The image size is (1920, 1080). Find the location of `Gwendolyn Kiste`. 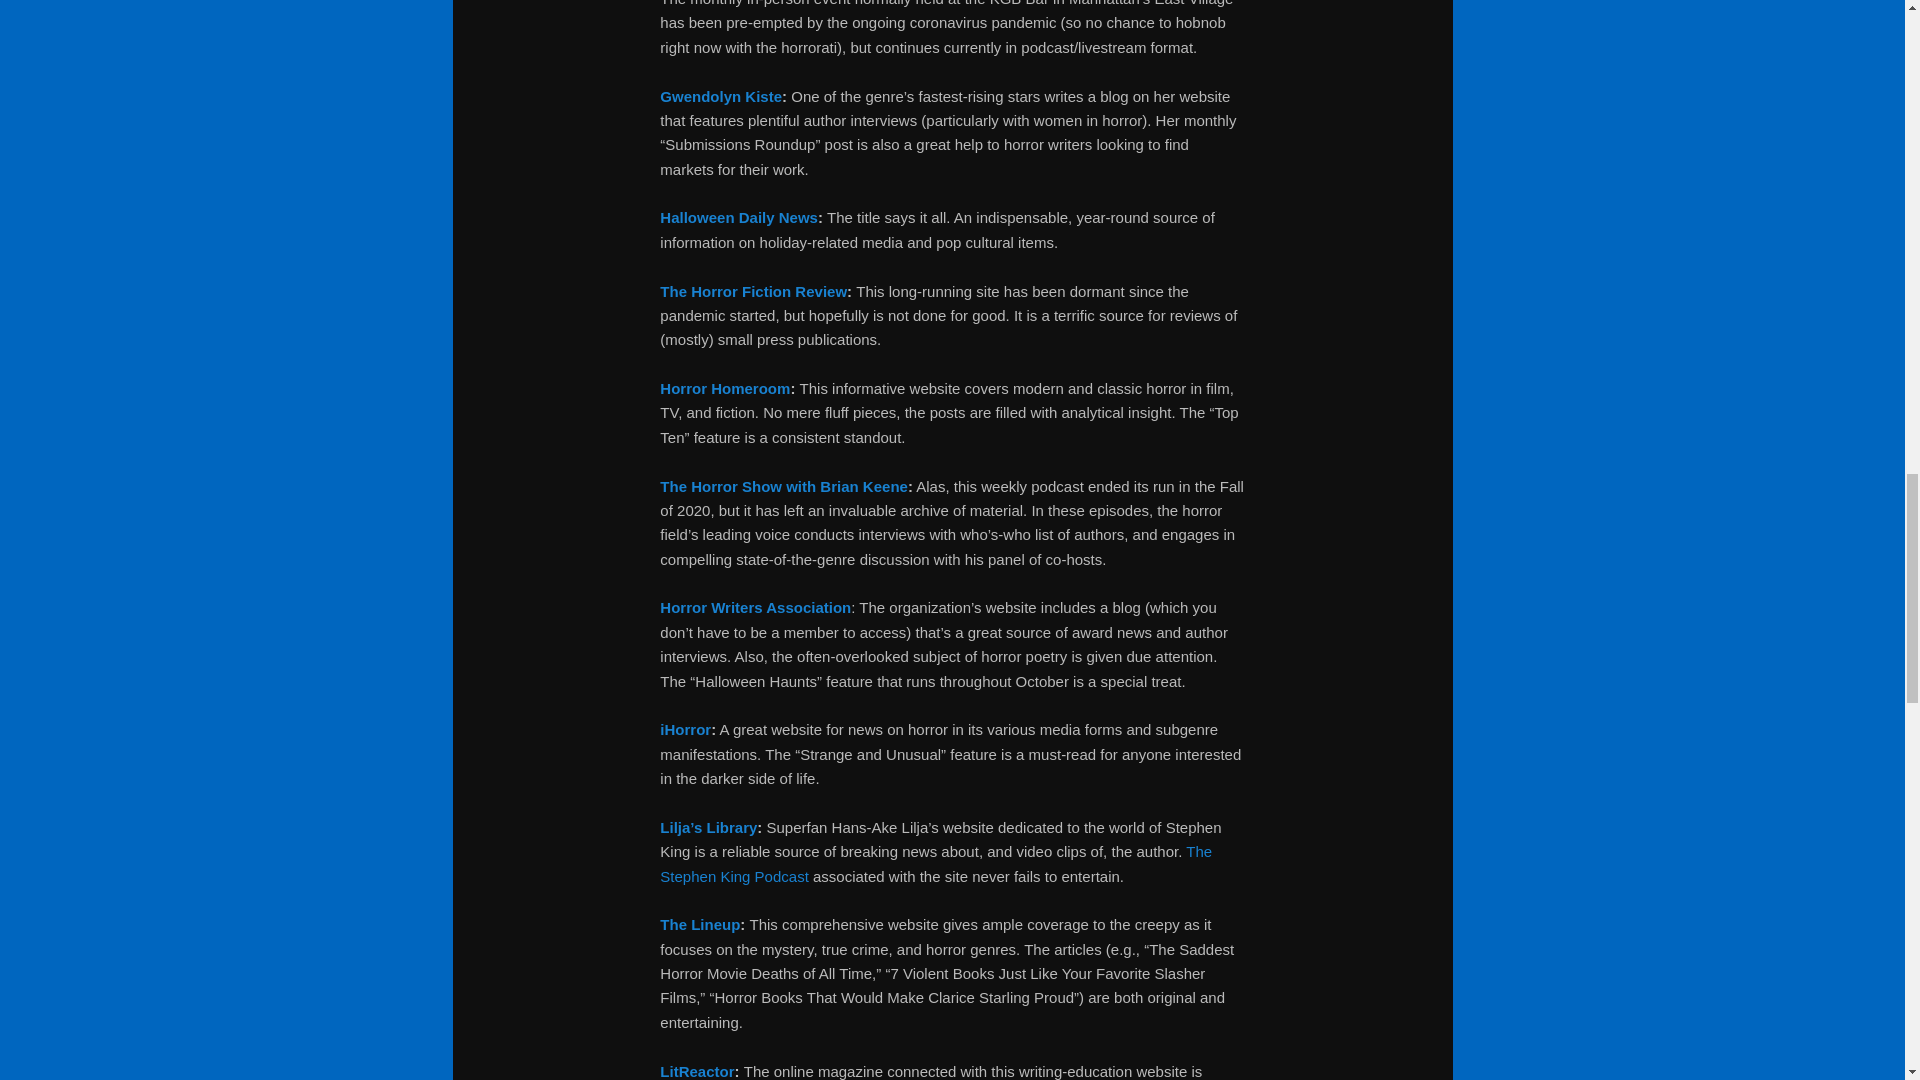

Gwendolyn Kiste is located at coordinates (720, 96).